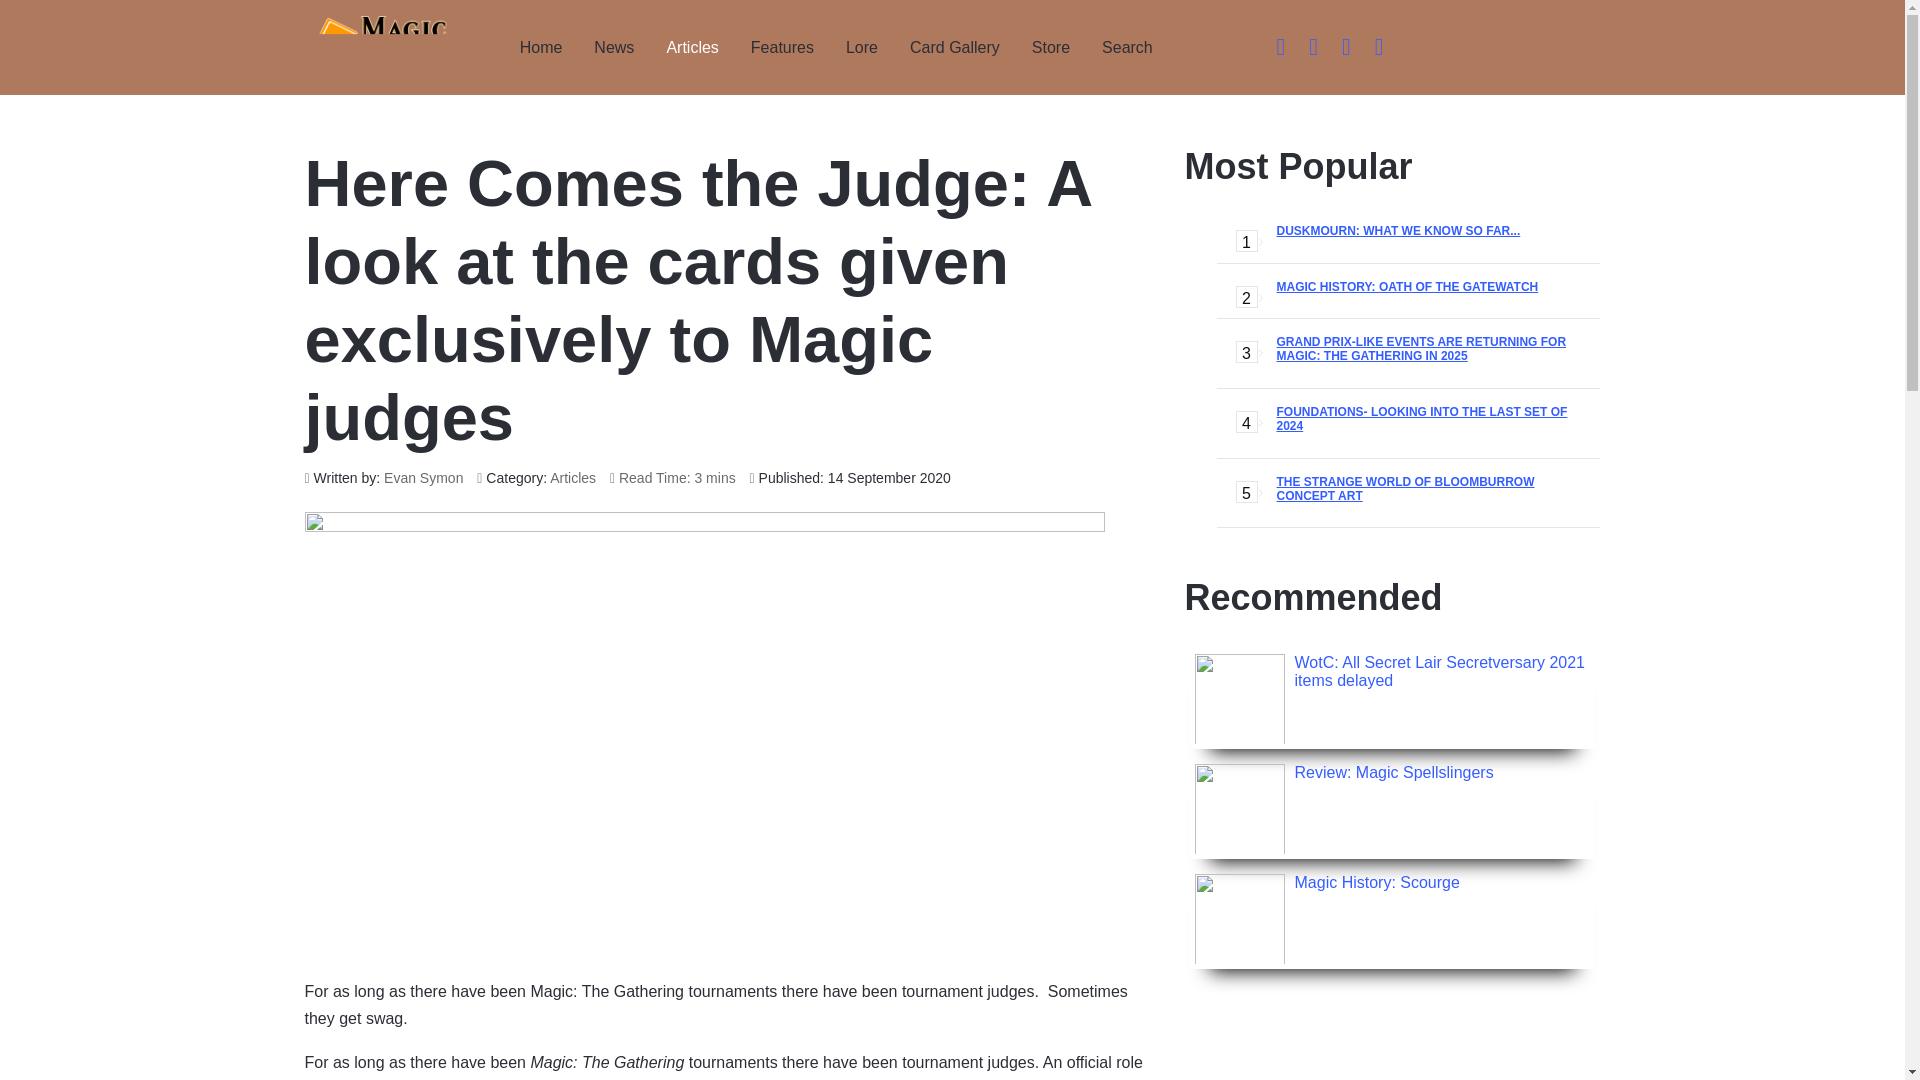 Image resolution: width=1920 pixels, height=1080 pixels. I want to click on News, so click(614, 47).